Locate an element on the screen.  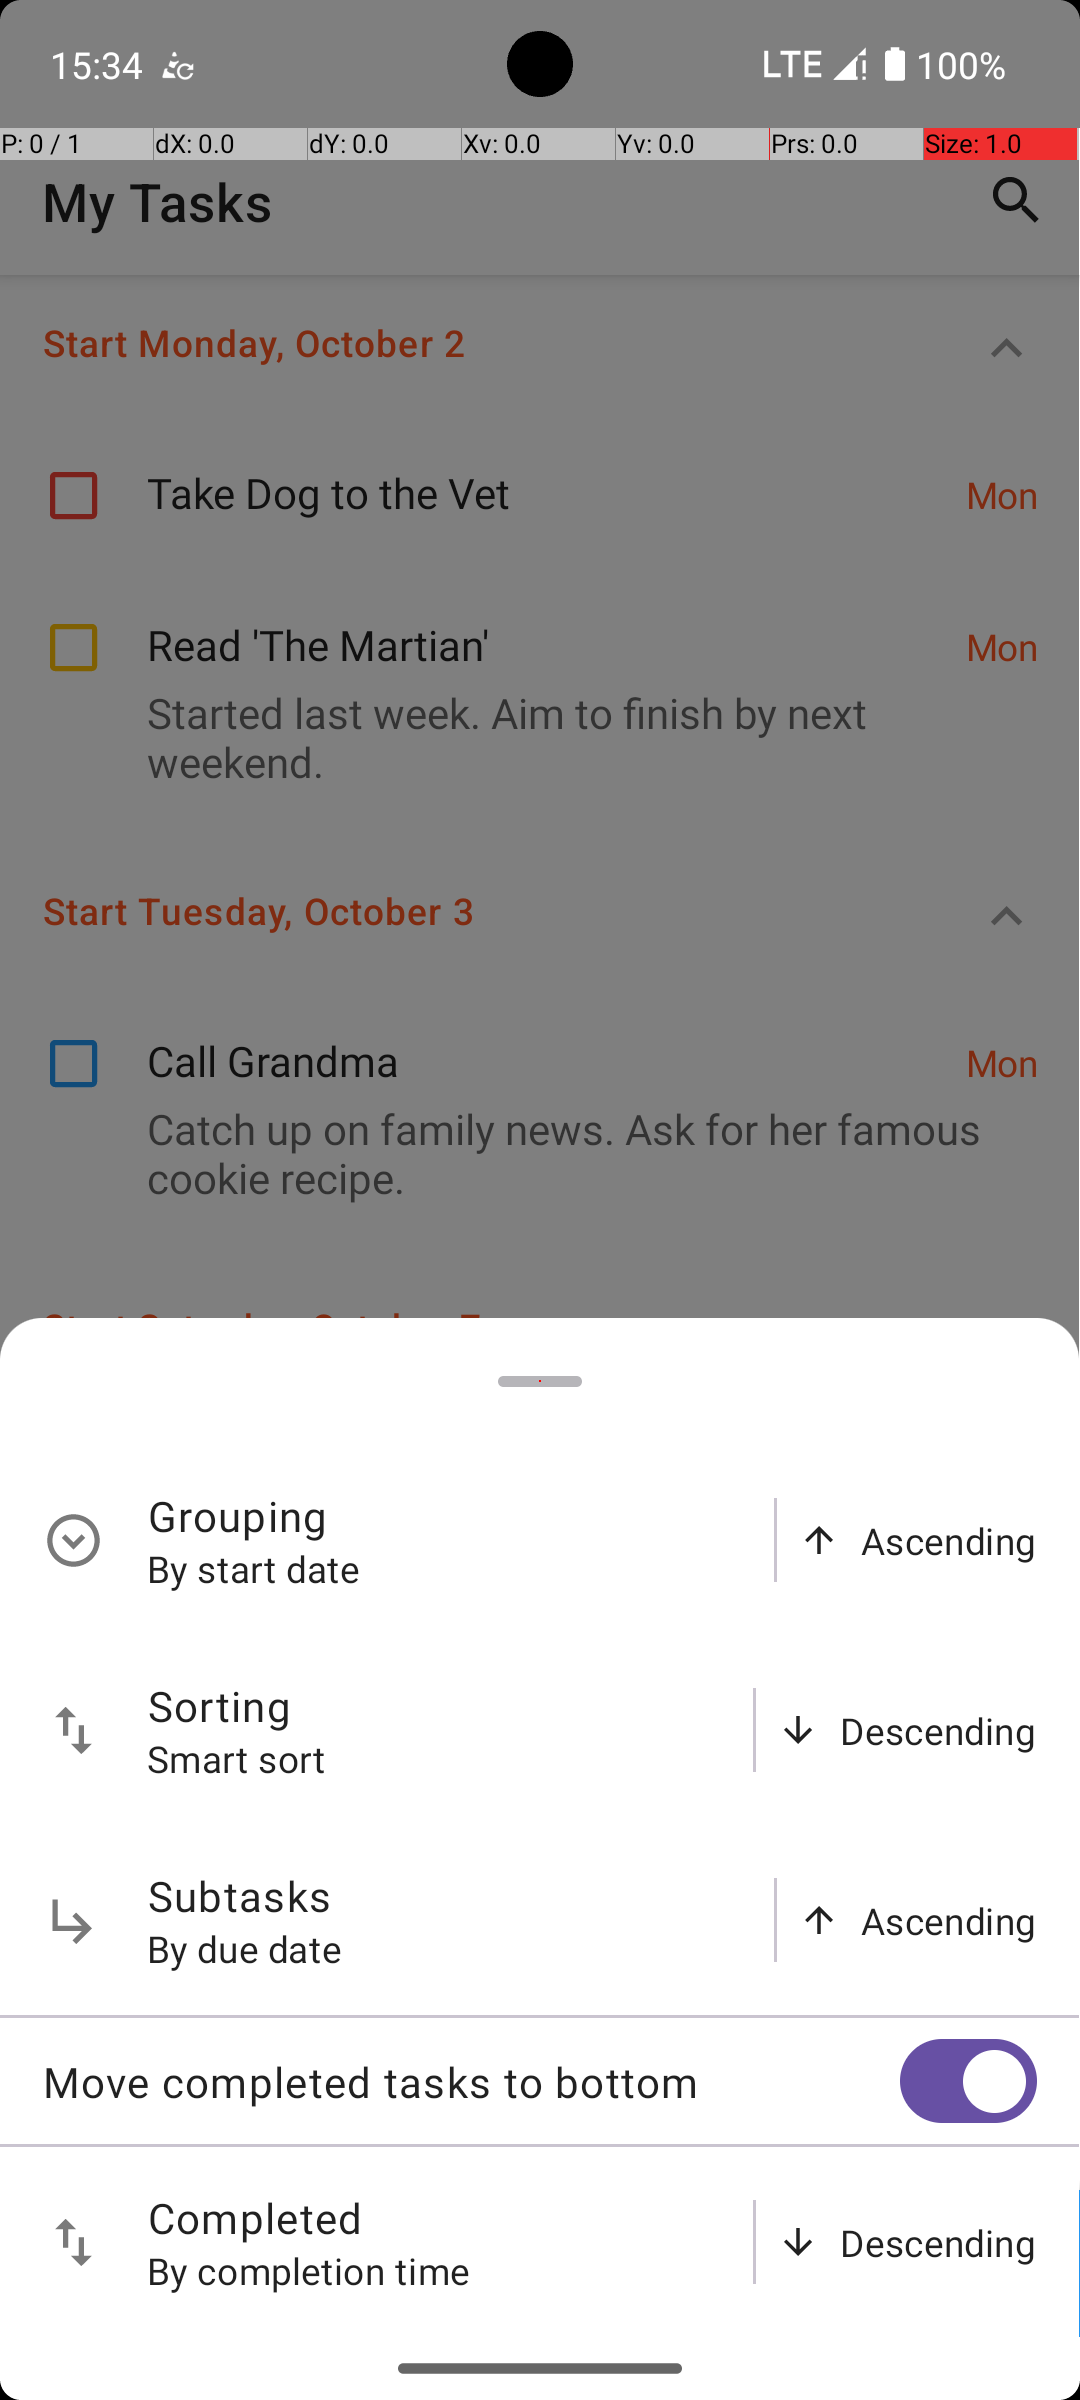
Ascending is located at coordinates (949, 1540).